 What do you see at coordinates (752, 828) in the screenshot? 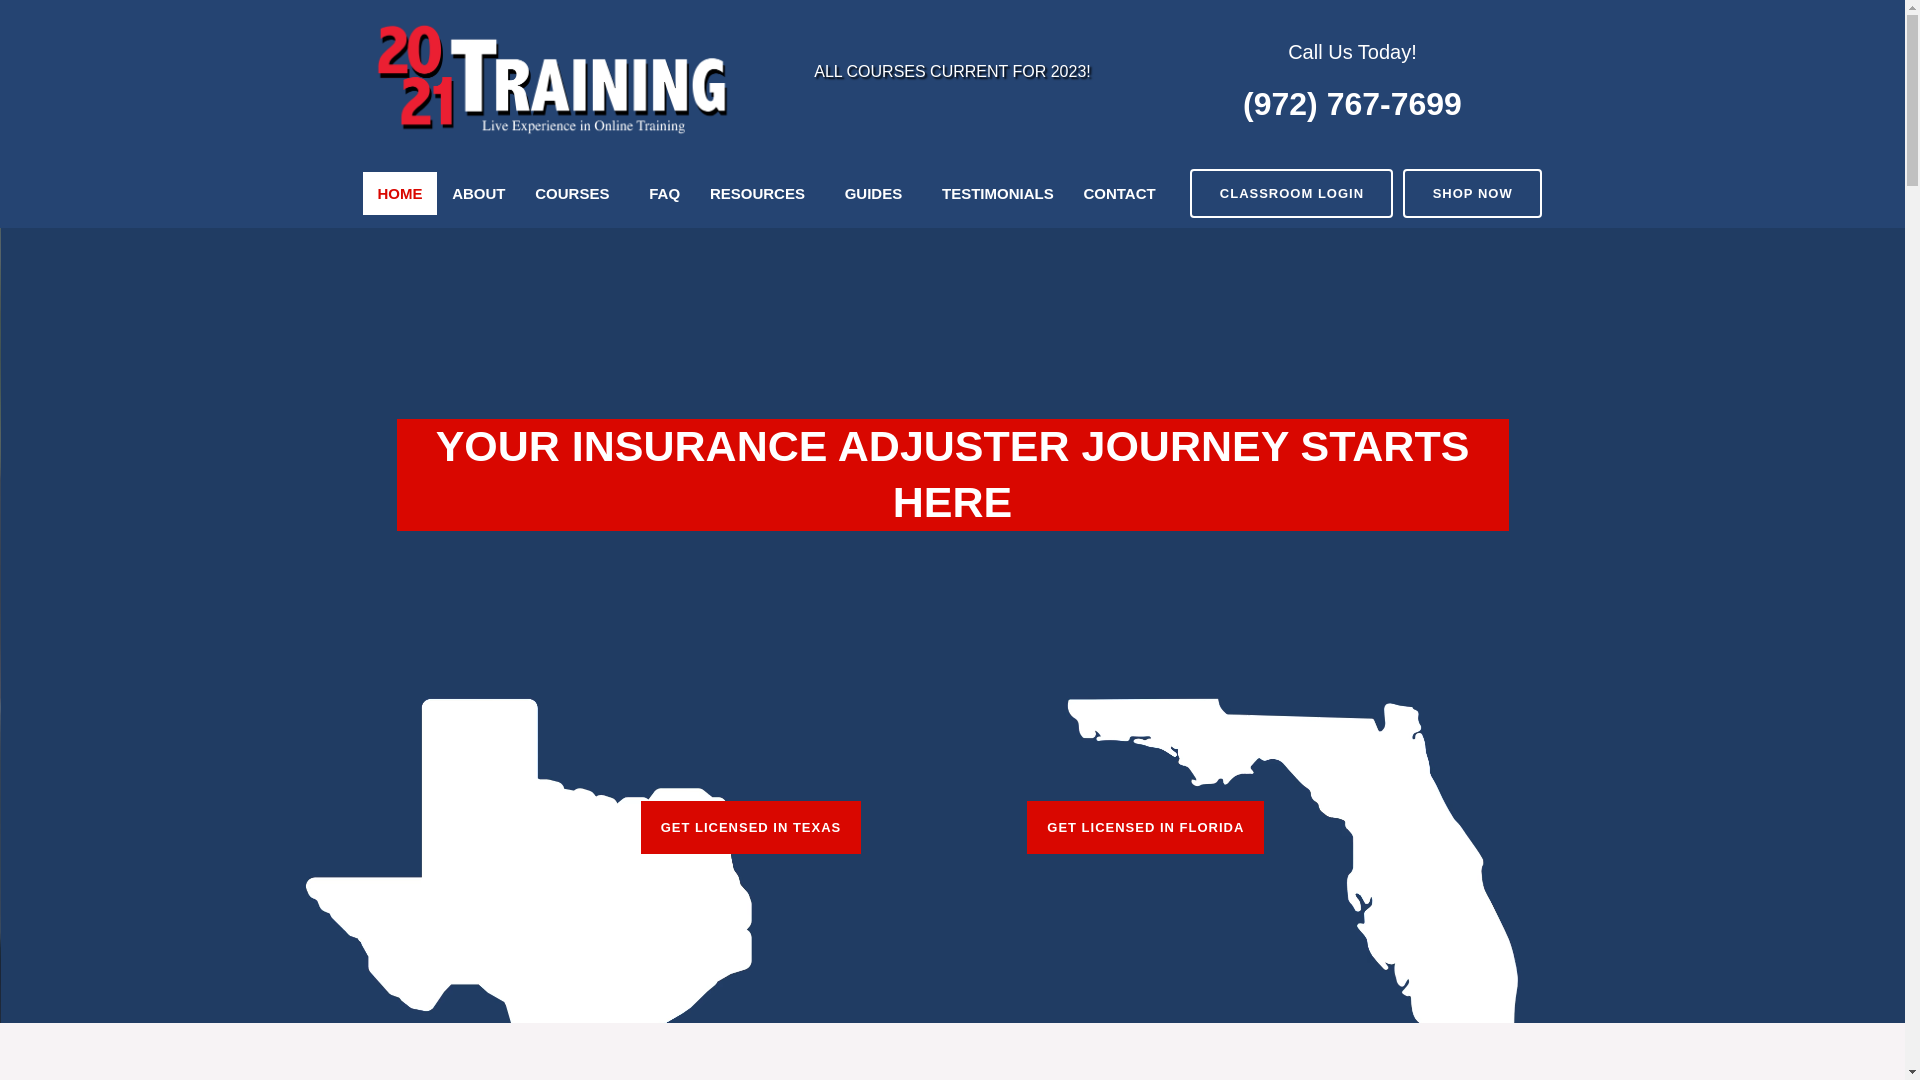
I see `GET LICENSED IN TEXAS` at bounding box center [752, 828].